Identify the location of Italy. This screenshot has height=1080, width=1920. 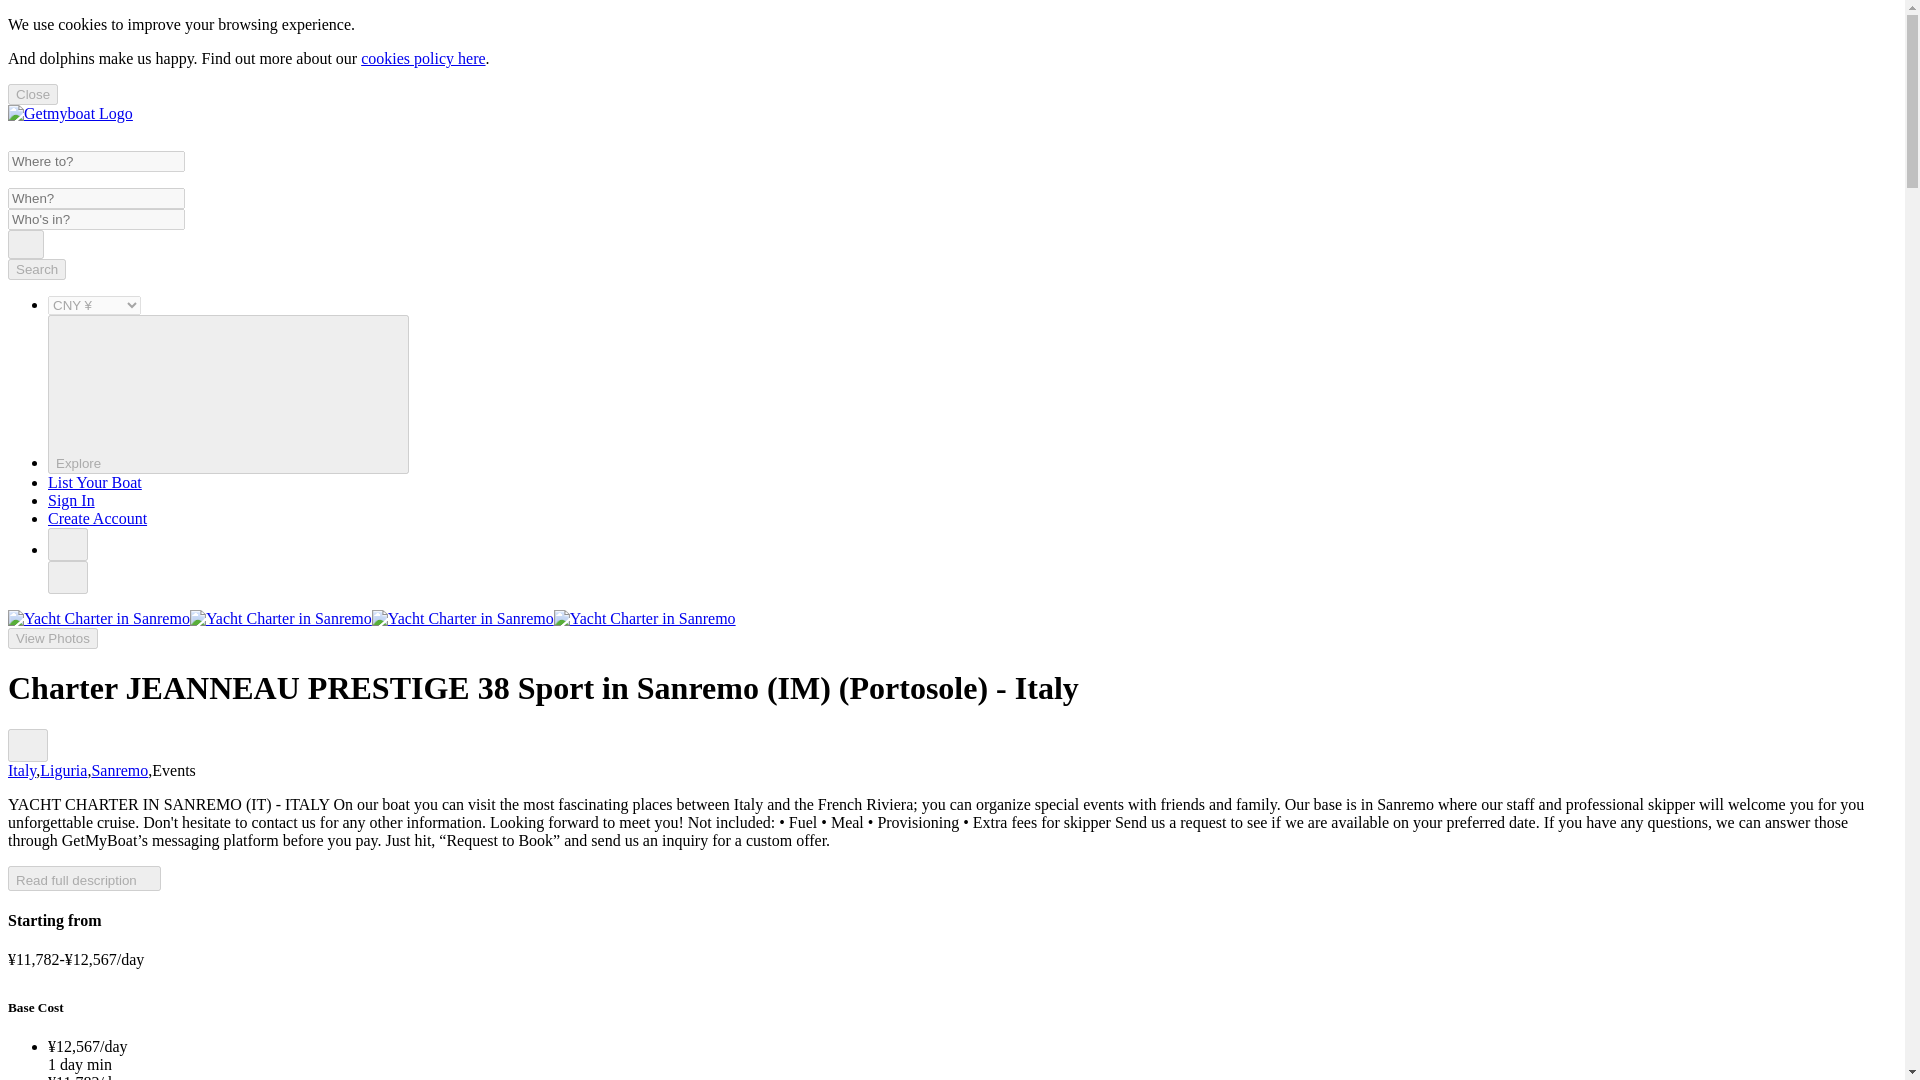
(22, 770).